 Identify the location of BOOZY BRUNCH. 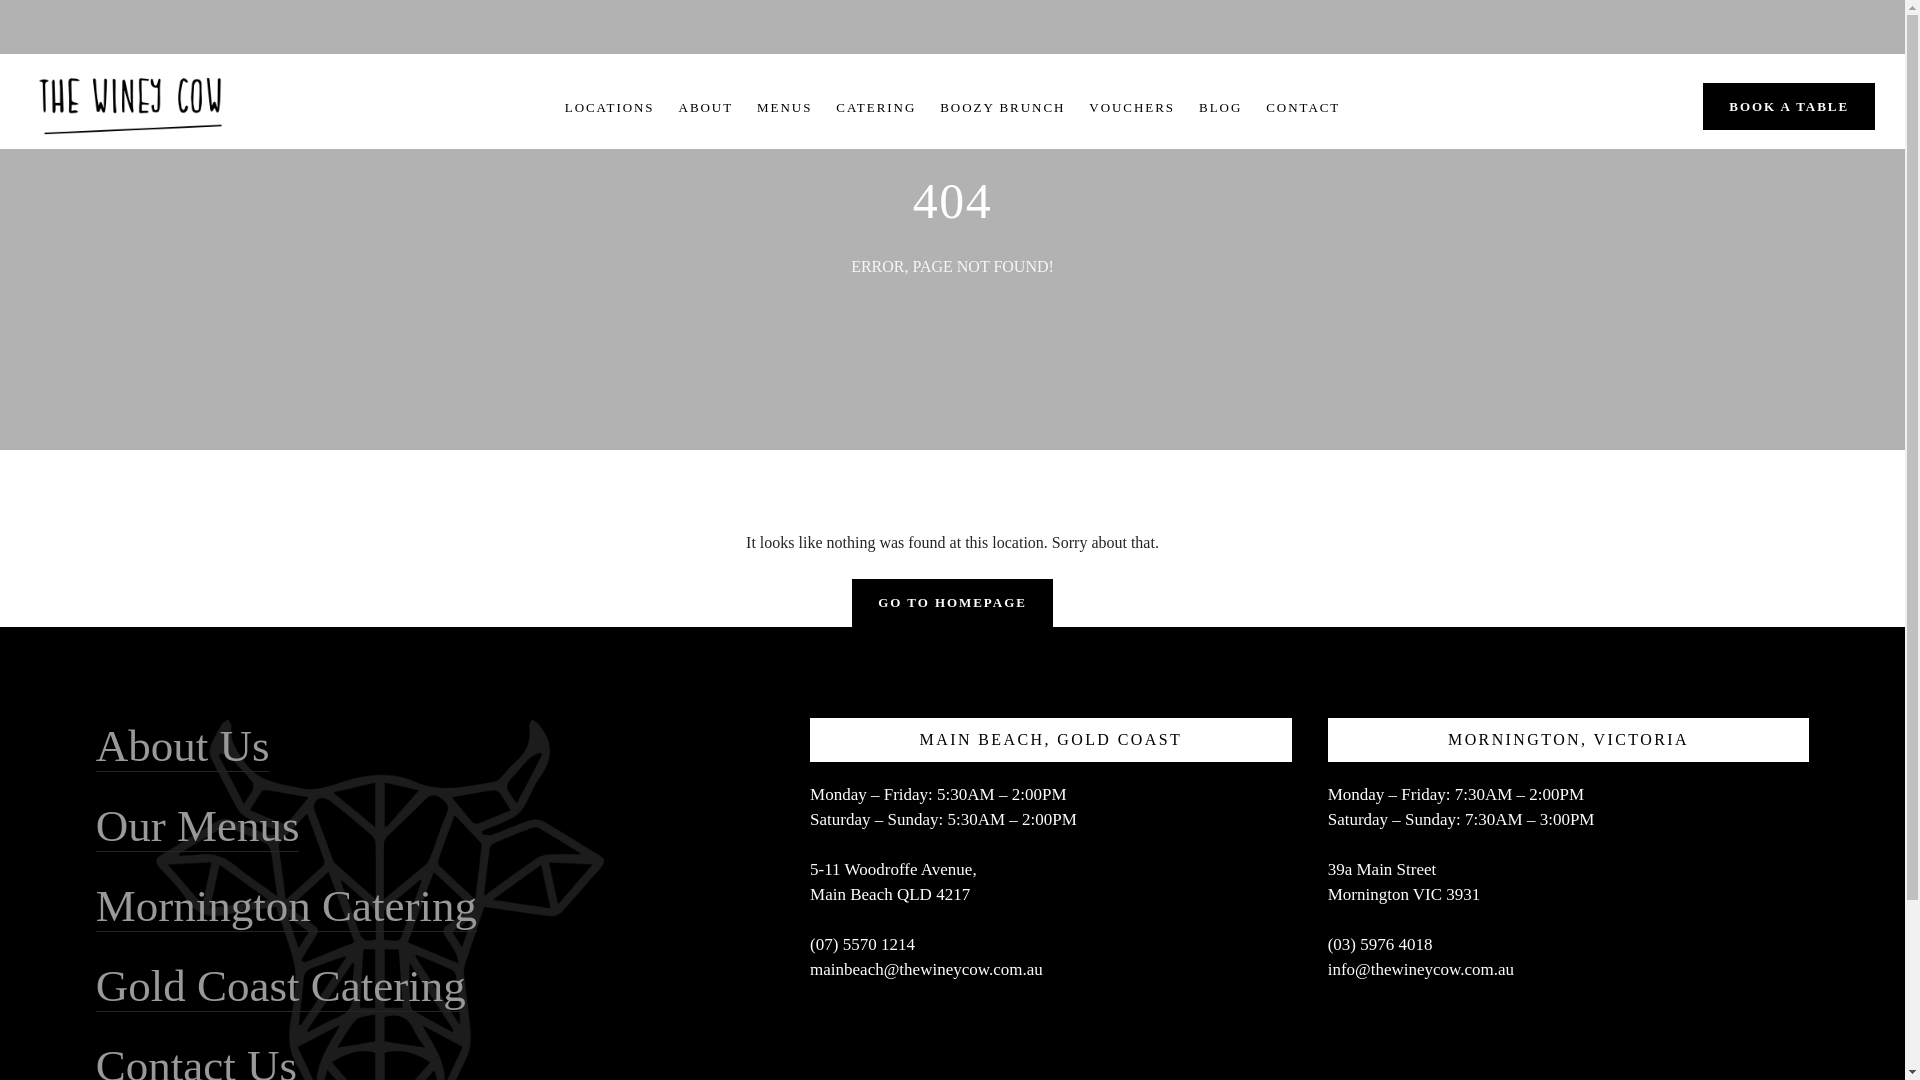
(1002, 108).